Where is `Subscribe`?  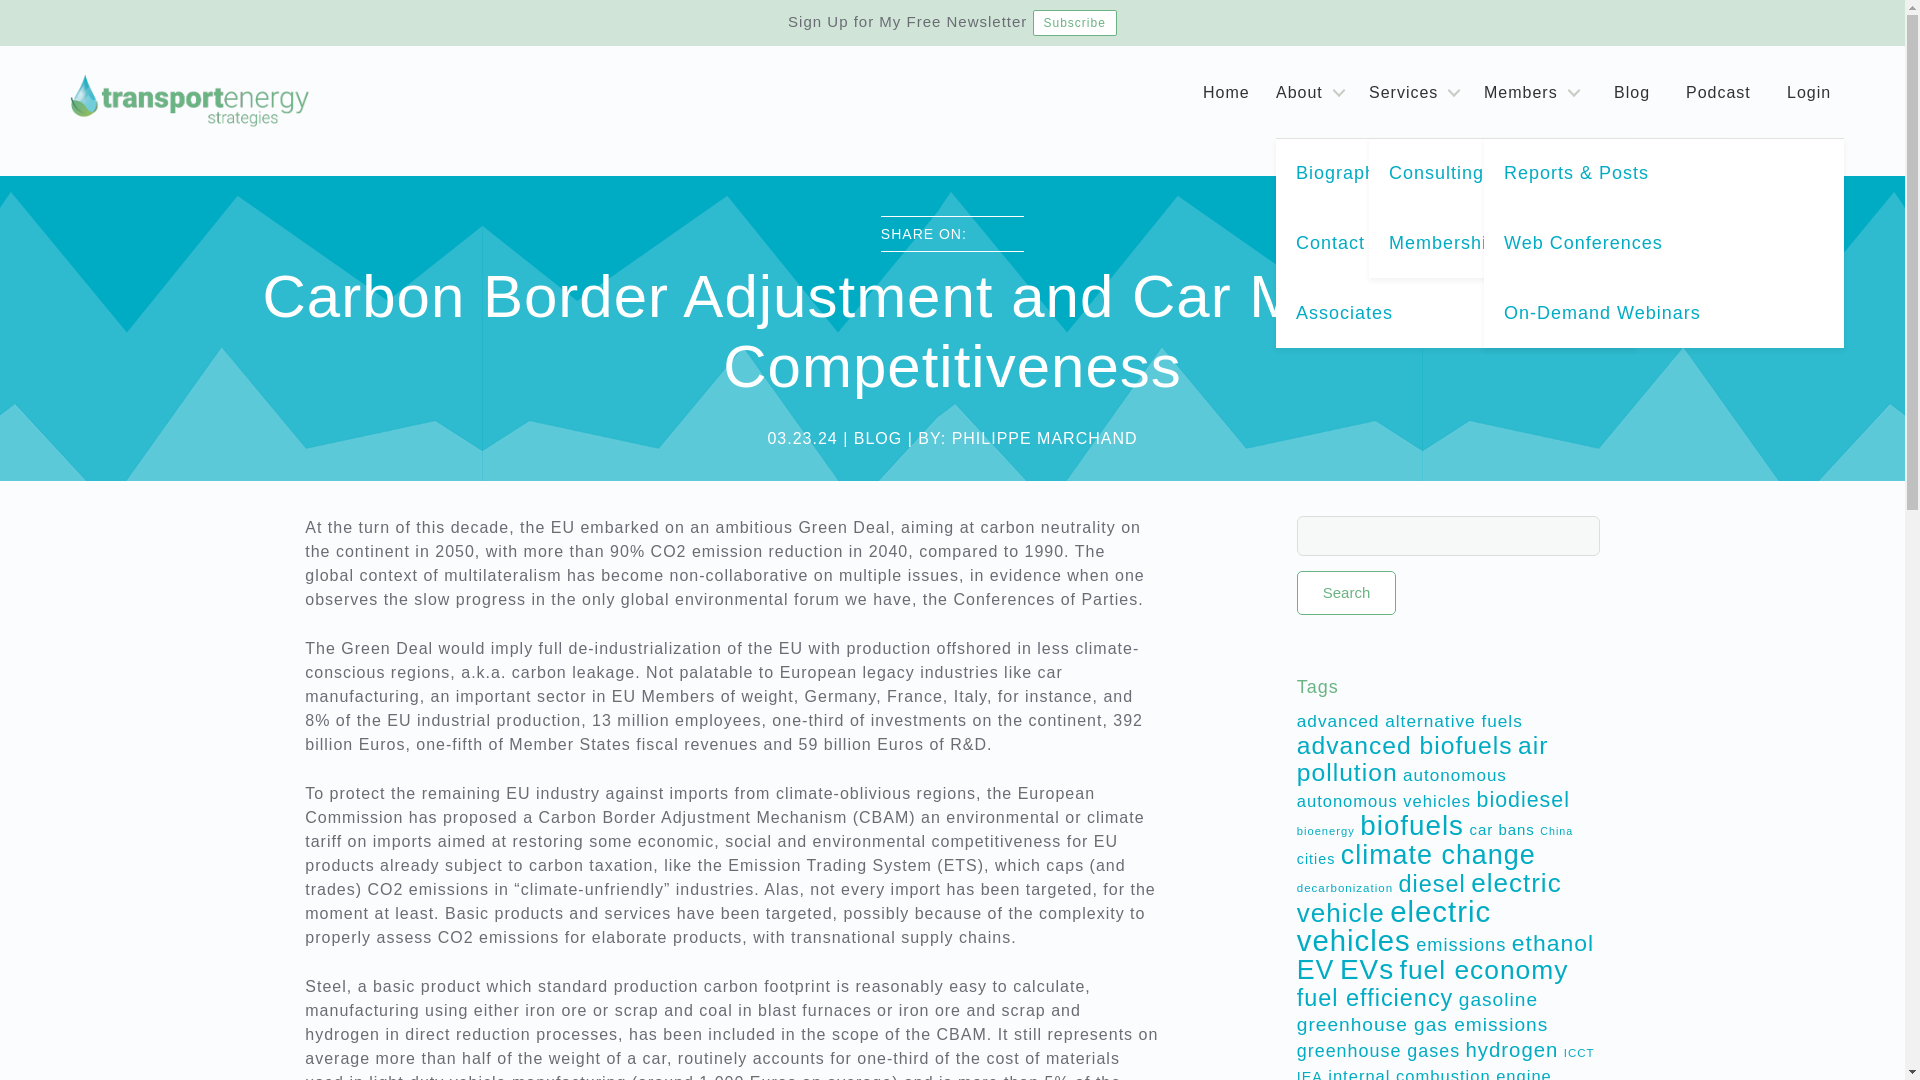
Subscribe is located at coordinates (1074, 22).